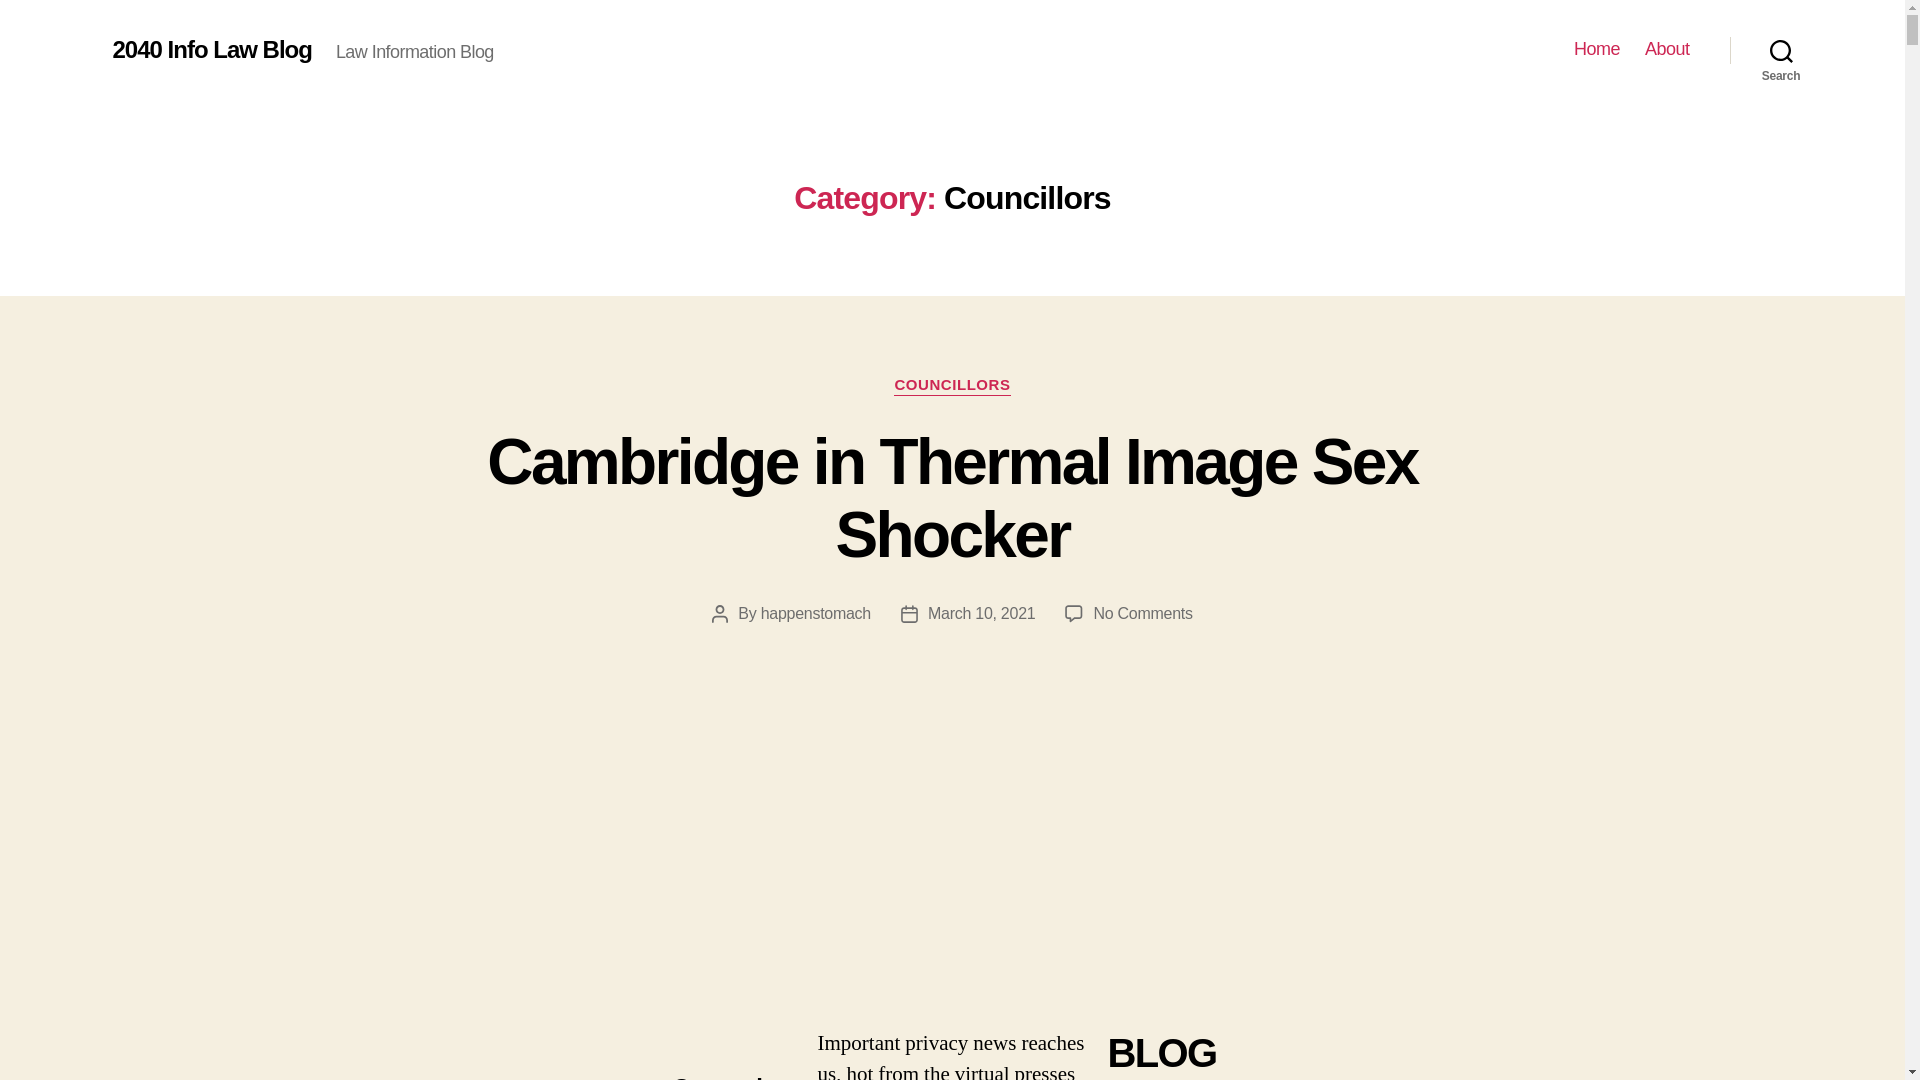 Image resolution: width=1920 pixels, height=1080 pixels. Describe the element at coordinates (952, 498) in the screenshot. I see `Cambridge in Thermal Image Sex Shocker` at that location.